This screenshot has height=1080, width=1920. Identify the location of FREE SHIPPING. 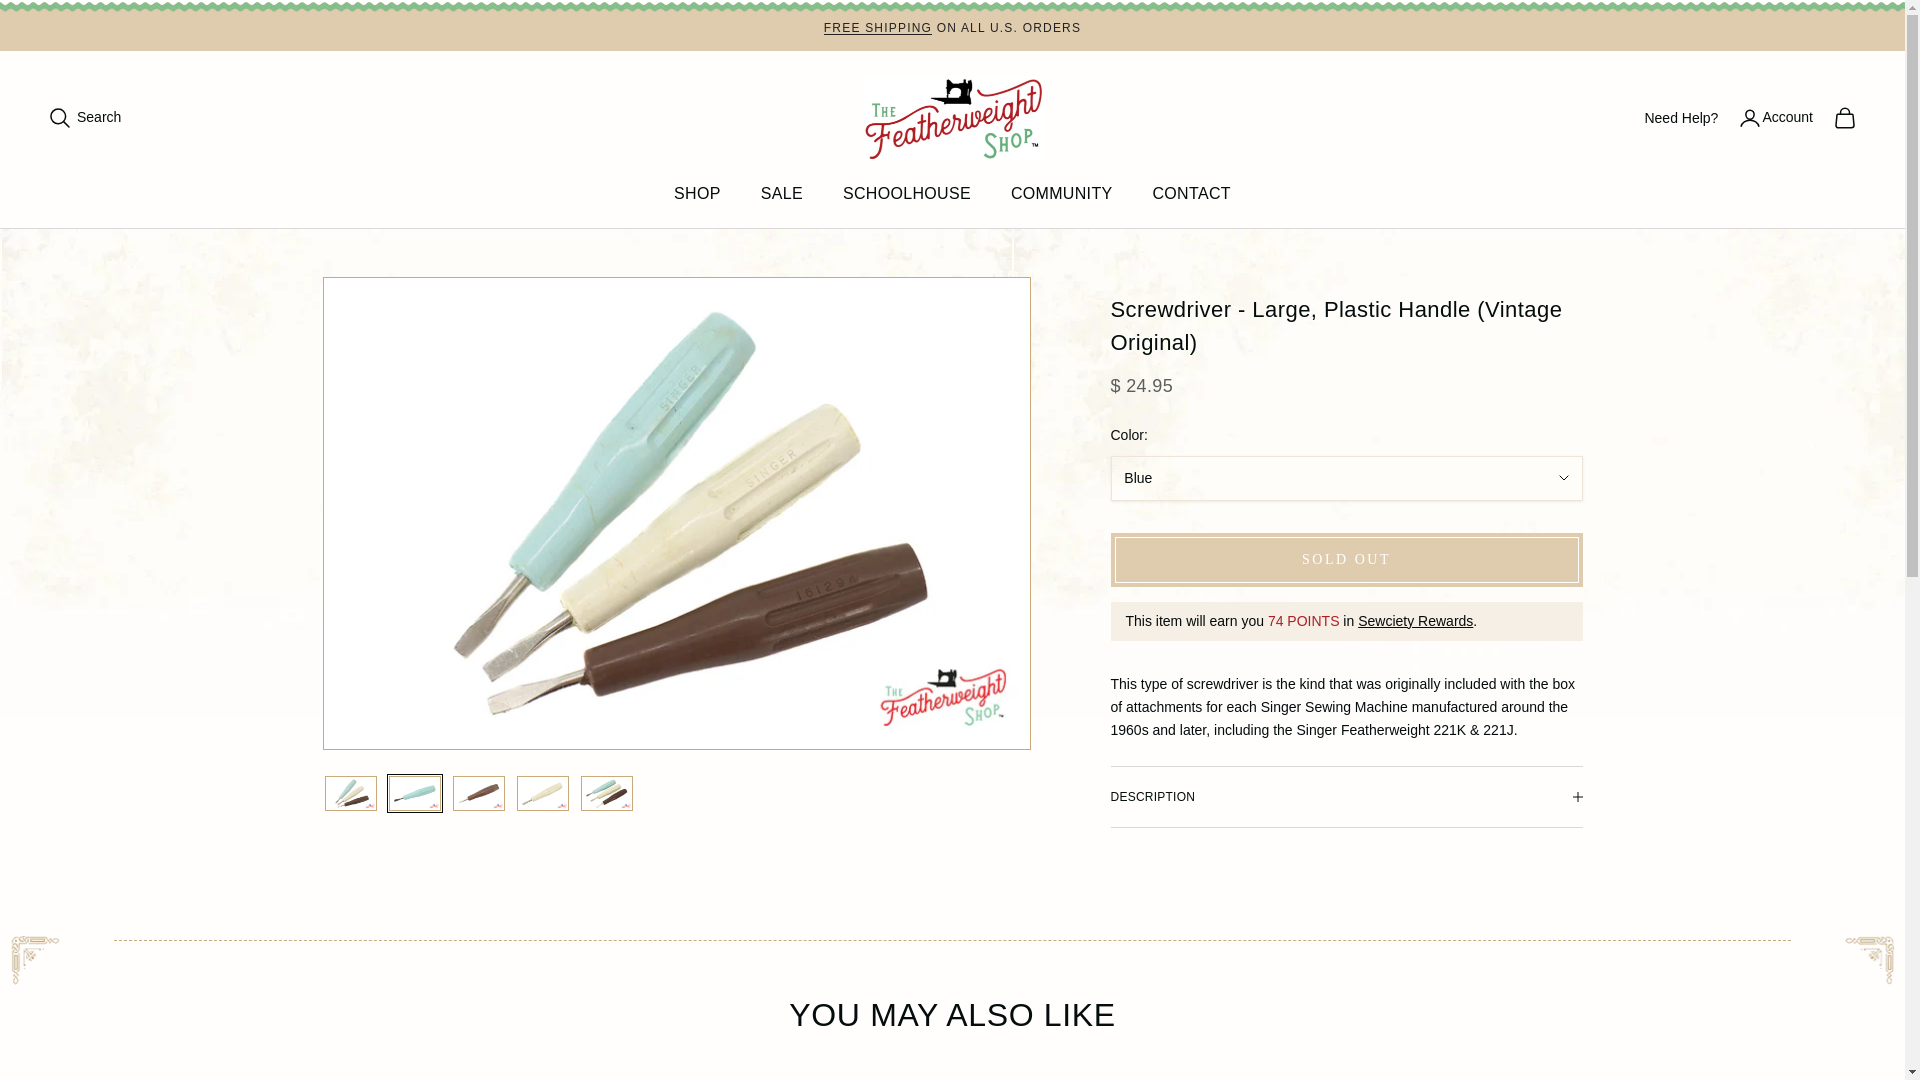
(877, 27).